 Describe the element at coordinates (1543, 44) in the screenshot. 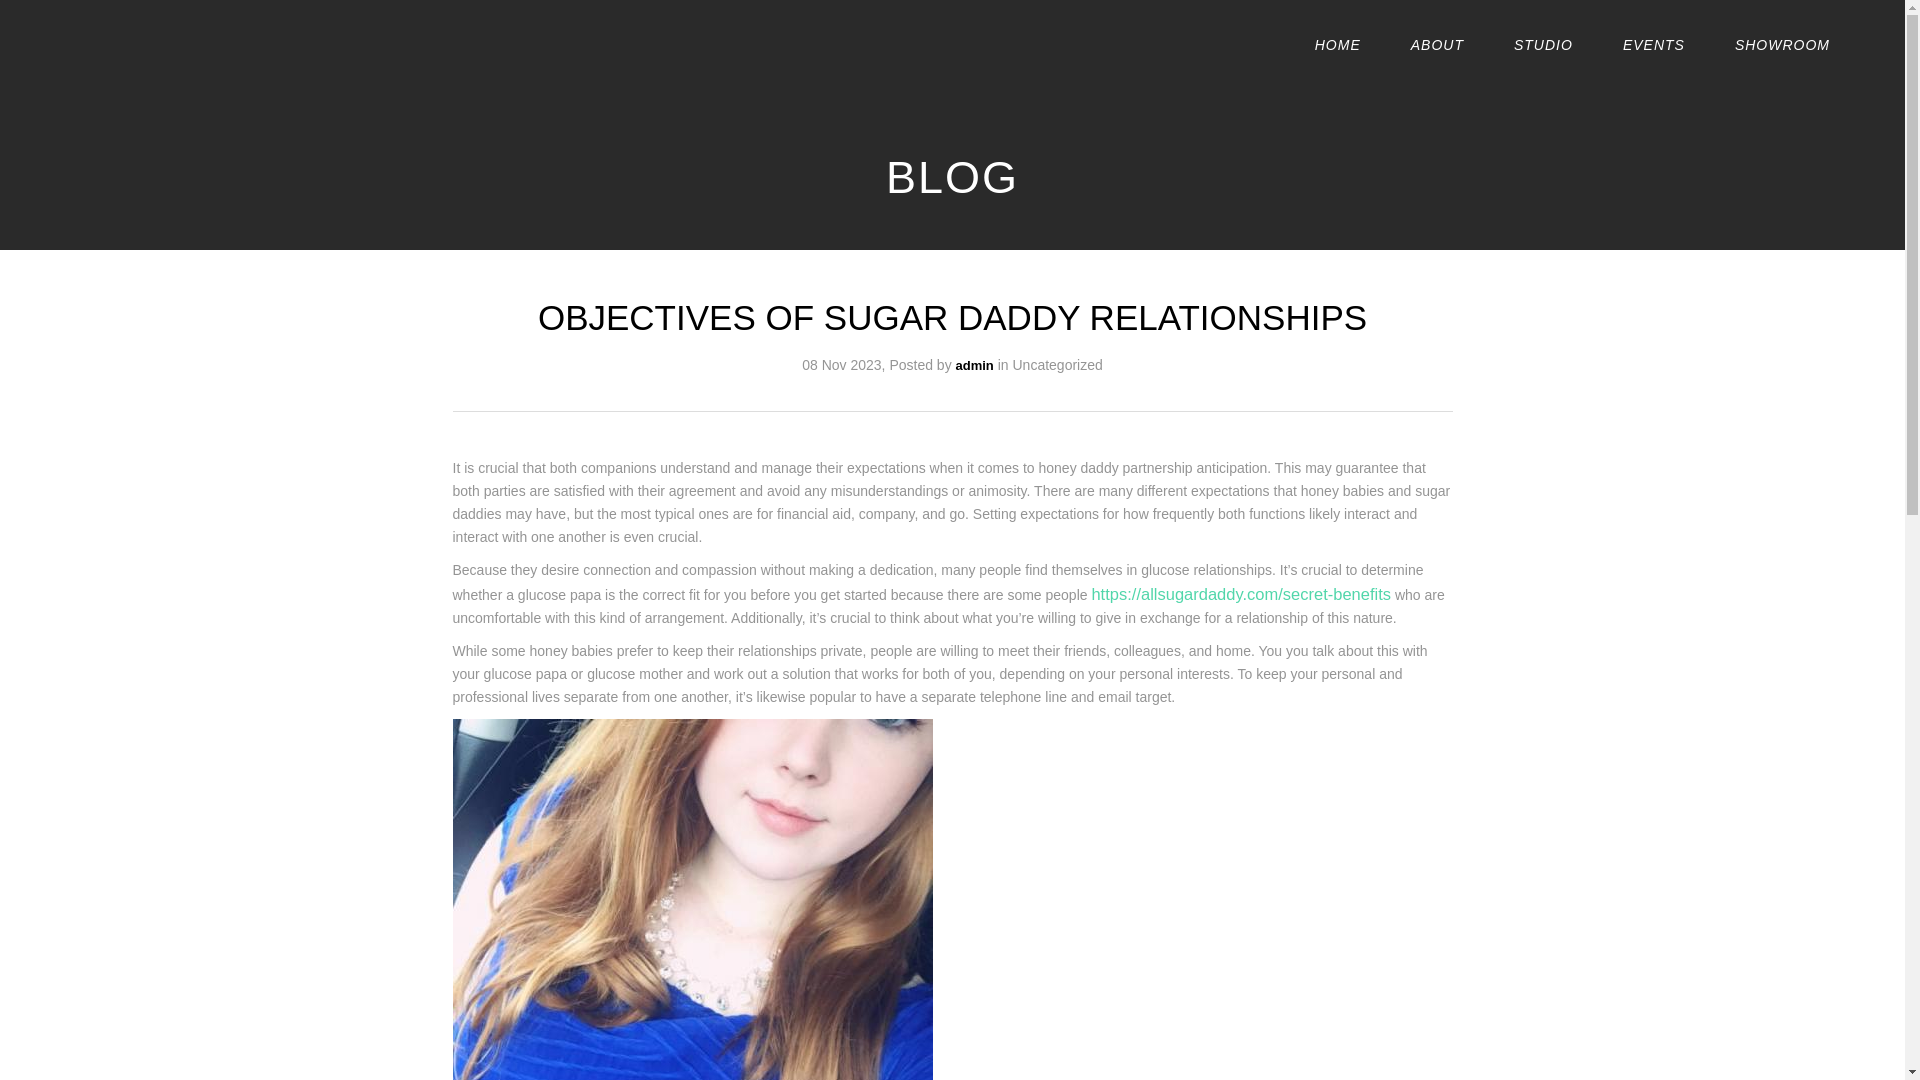

I see `STUDIO` at that location.